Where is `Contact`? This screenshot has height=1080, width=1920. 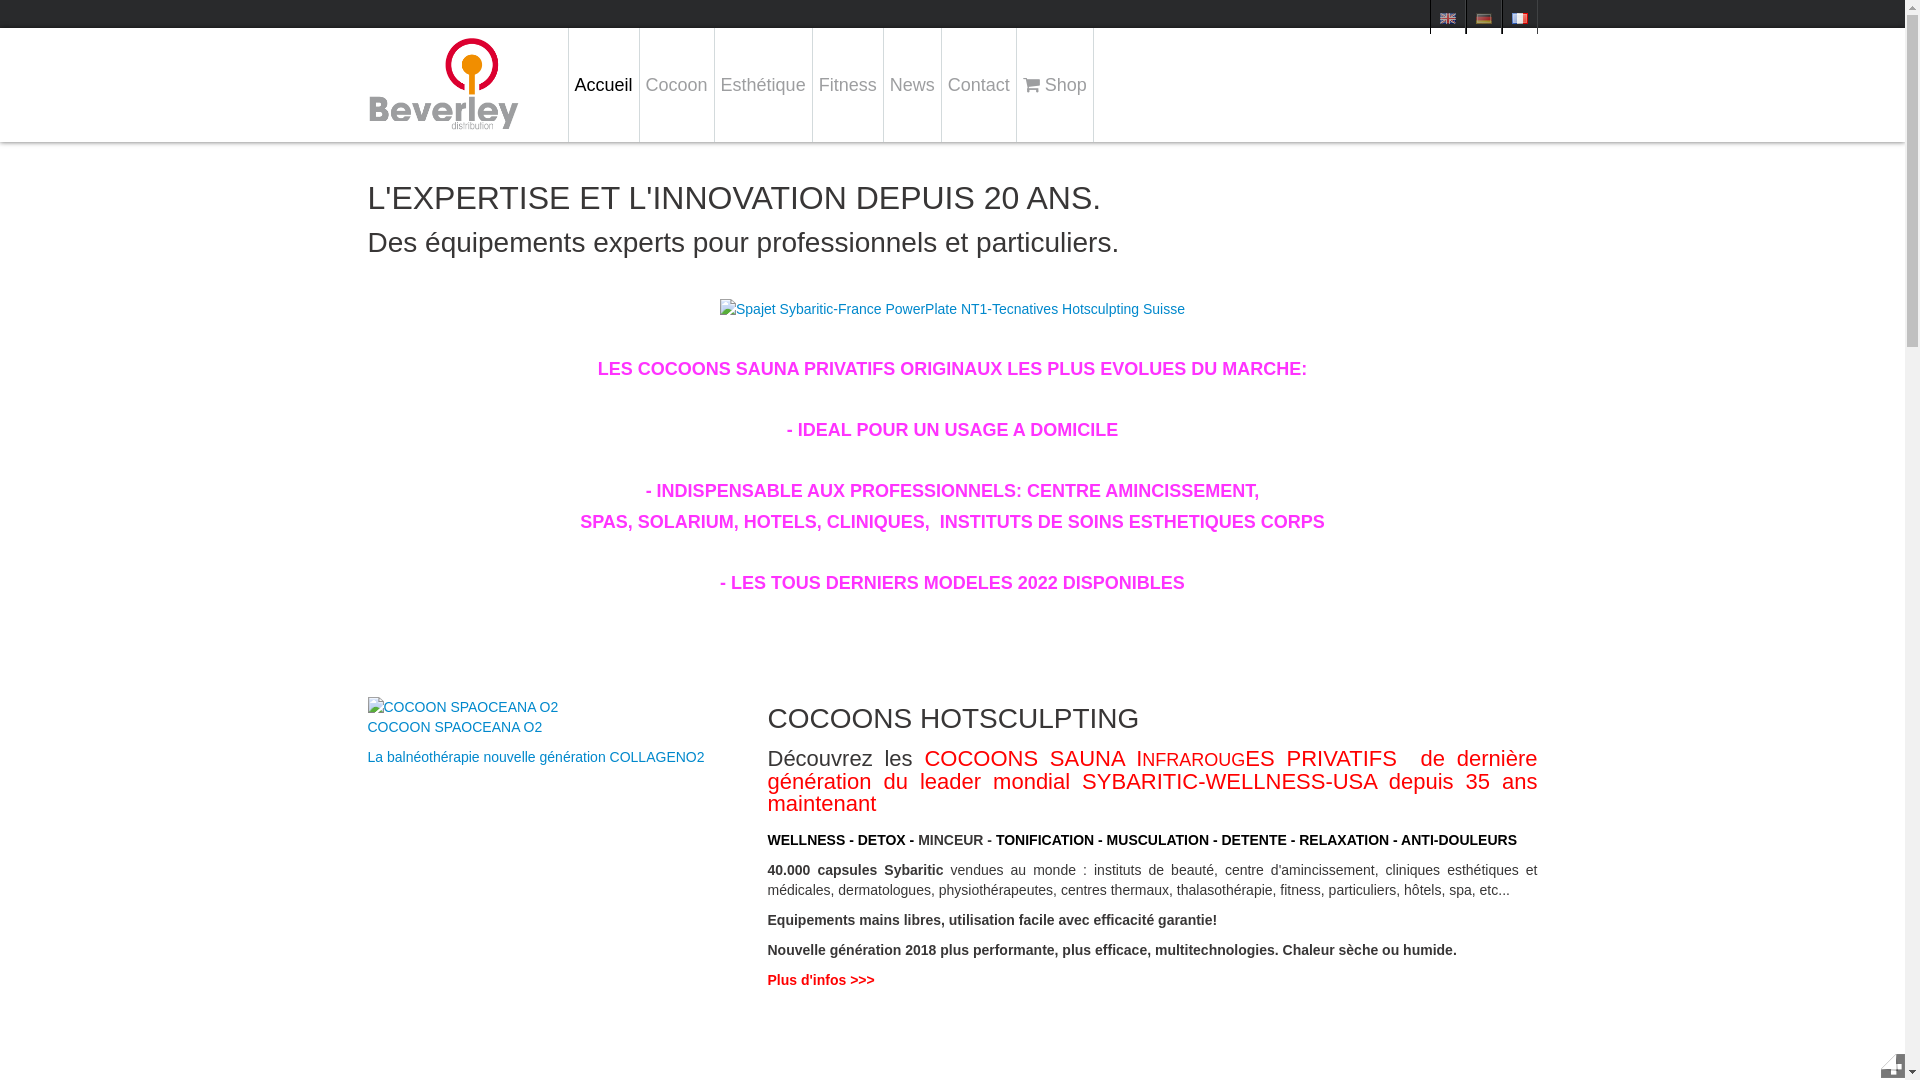 Contact is located at coordinates (978, 85).